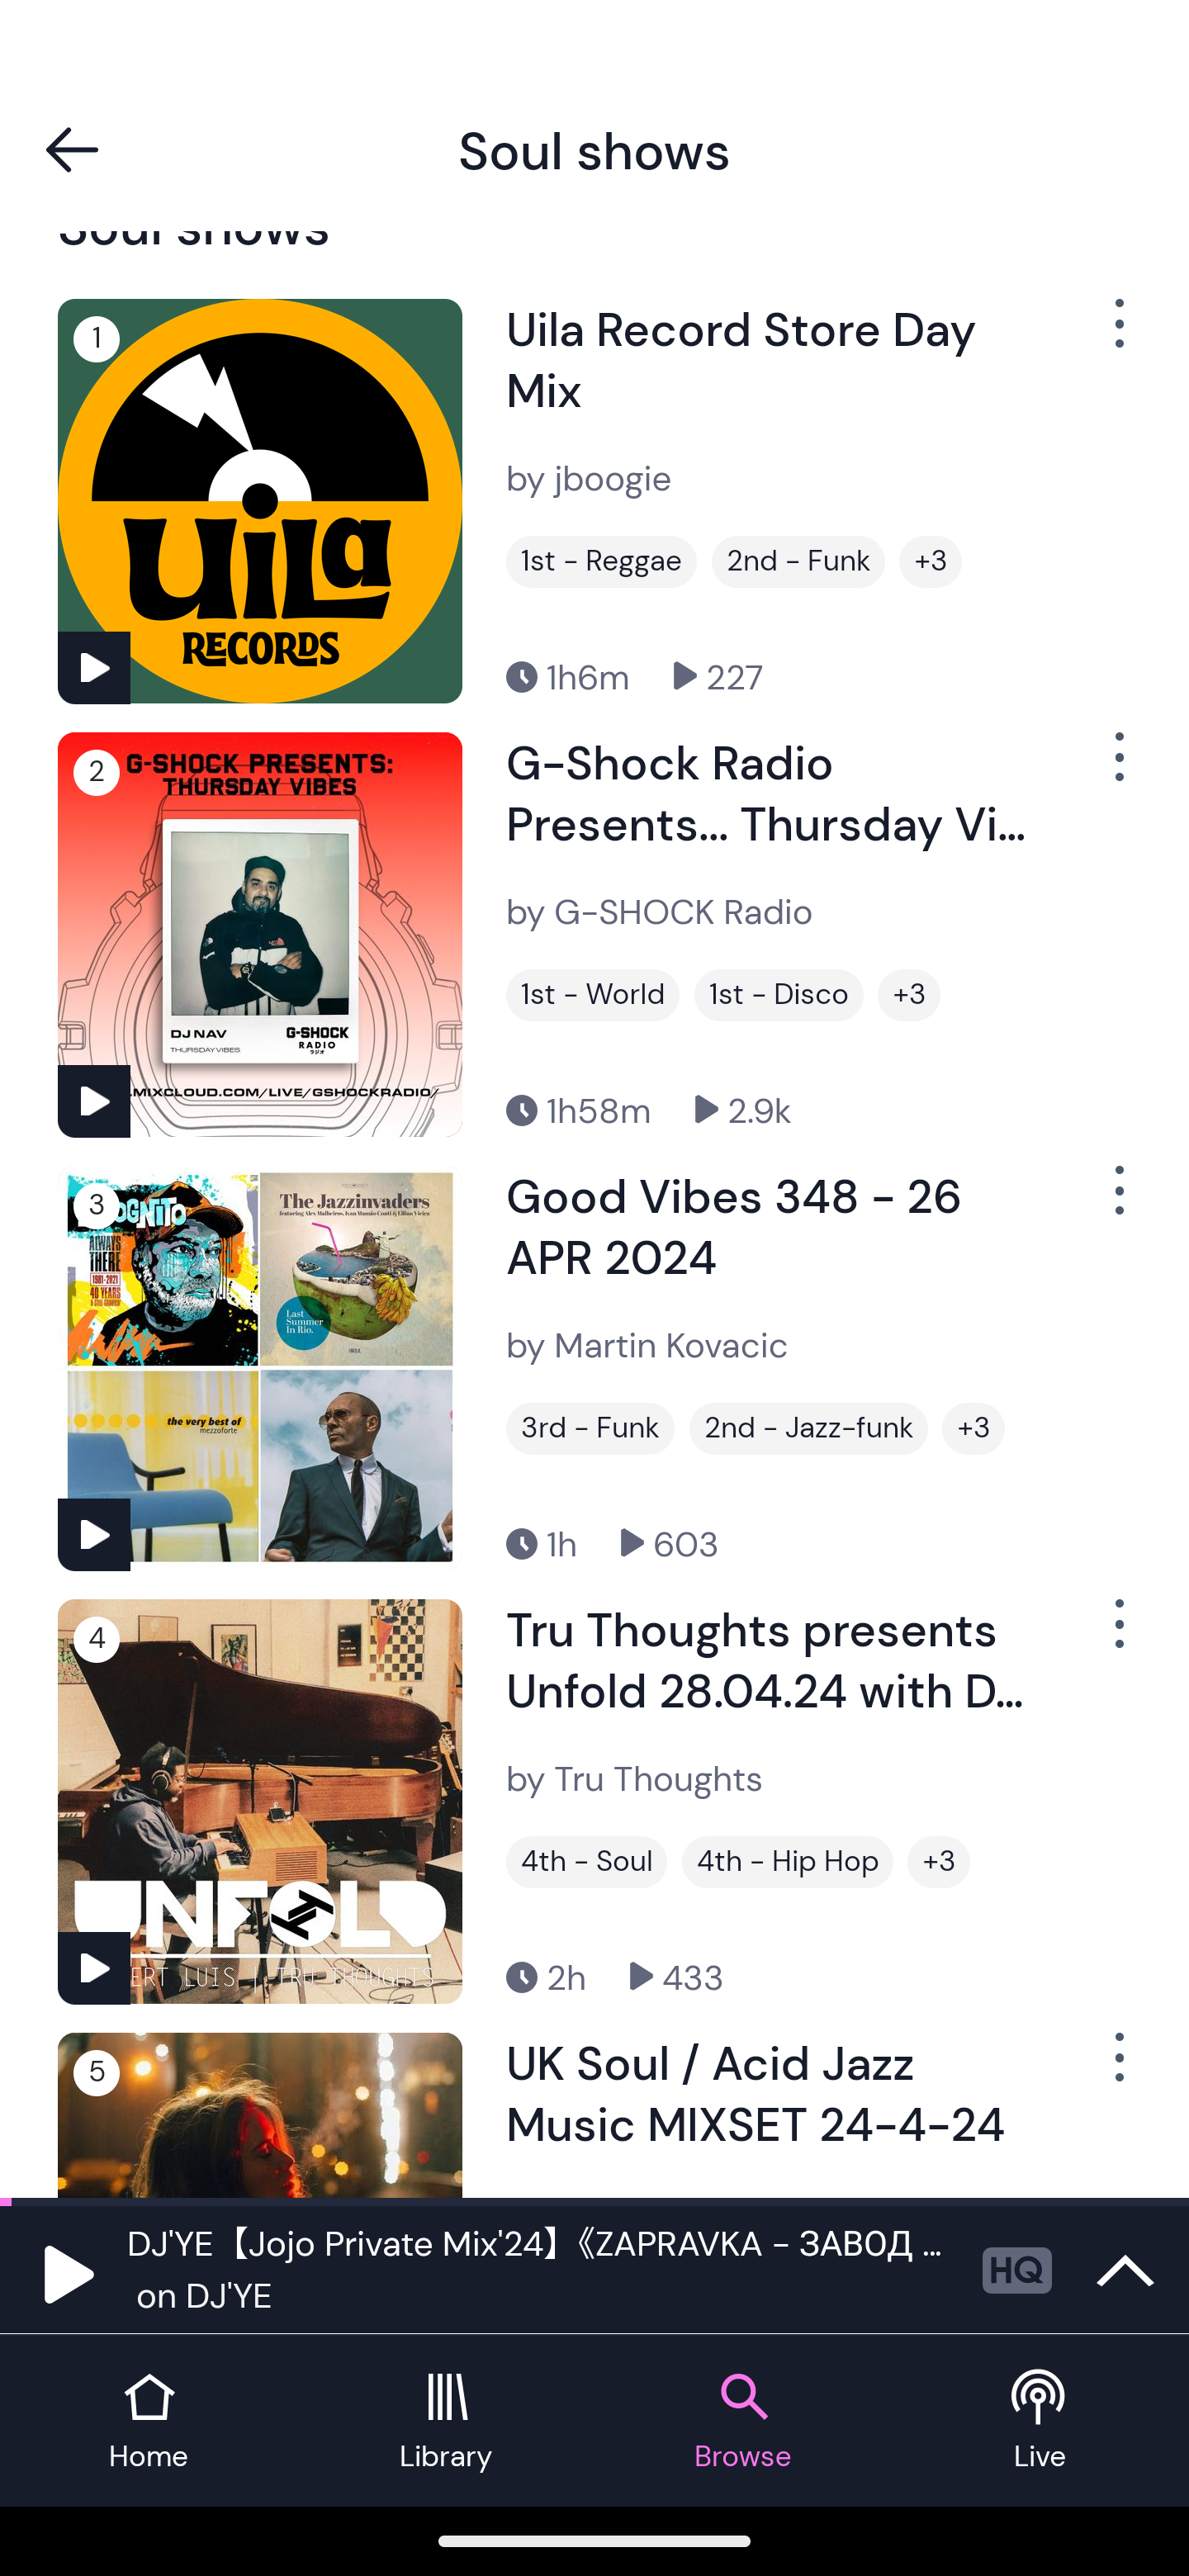 The height and width of the screenshot is (2576, 1189). I want to click on Library tab Library, so click(446, 2421).